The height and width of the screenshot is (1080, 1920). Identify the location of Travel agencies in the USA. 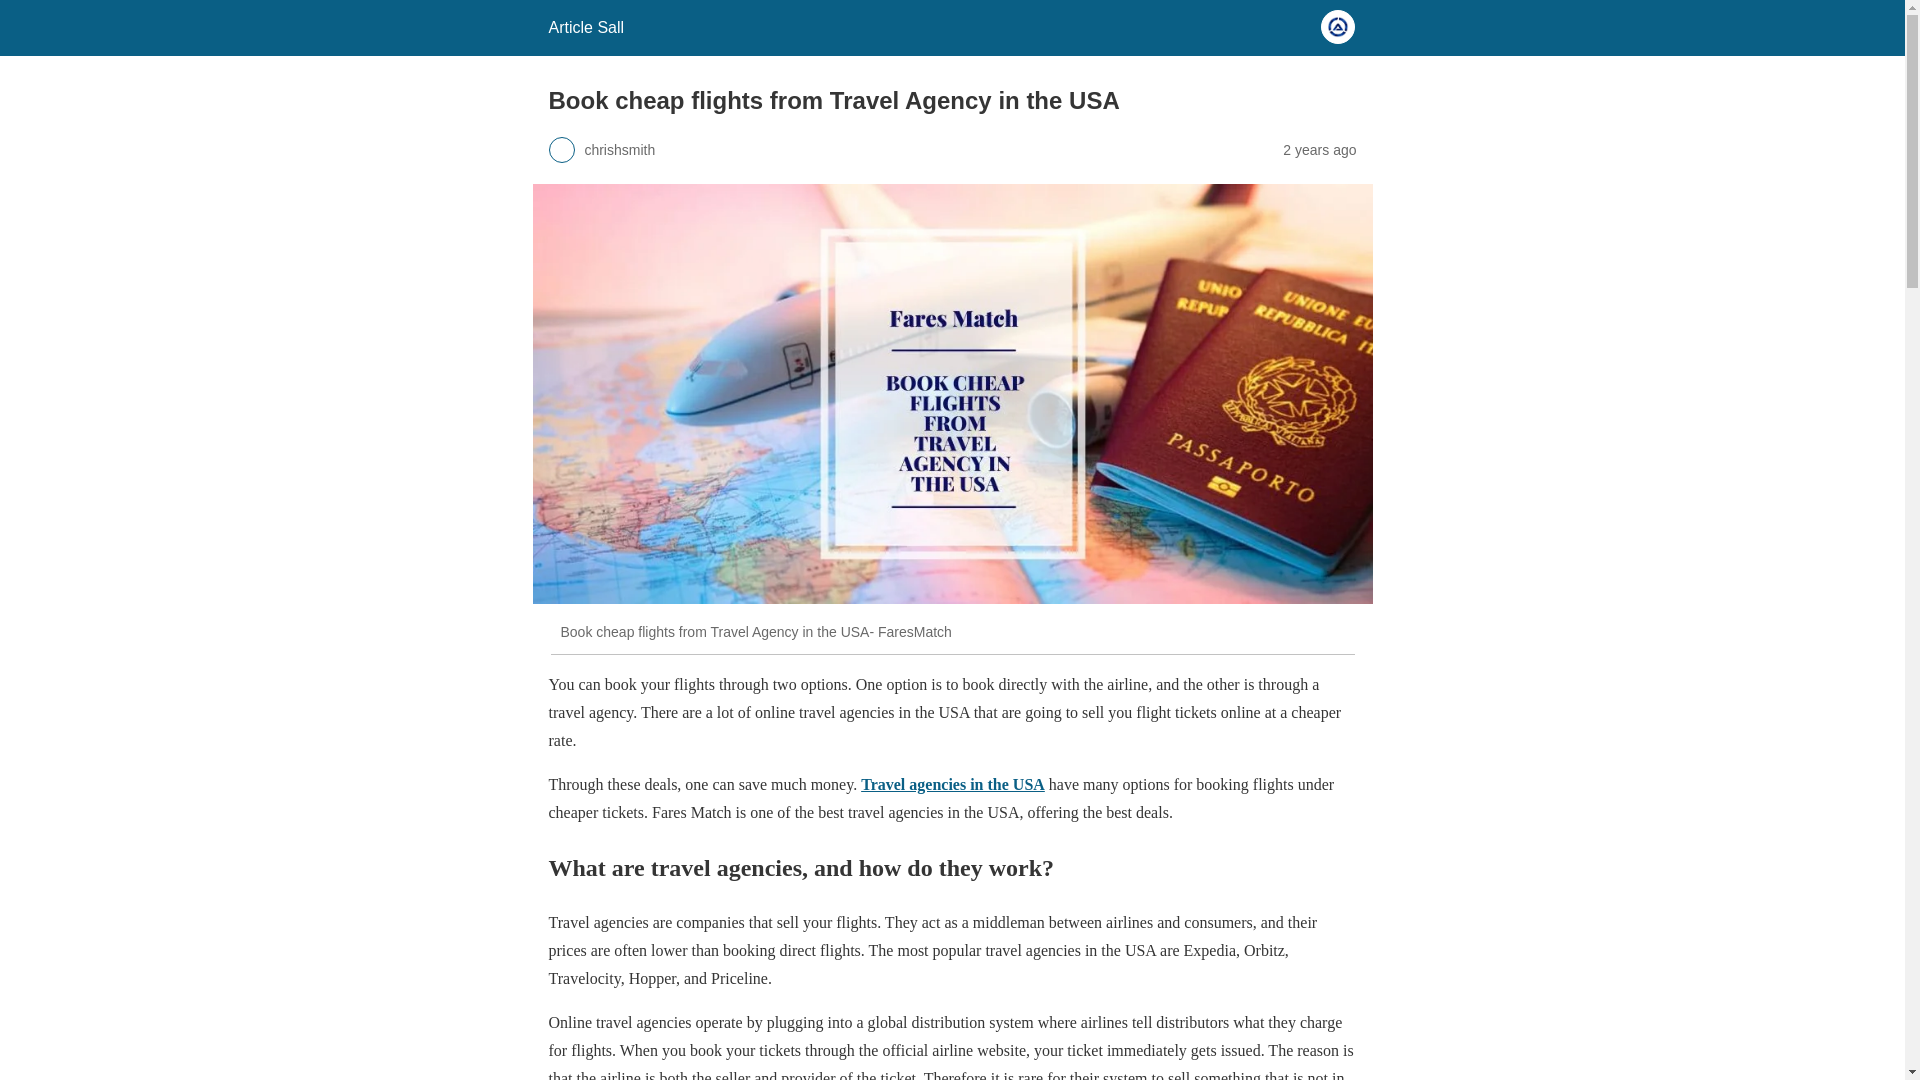
(952, 784).